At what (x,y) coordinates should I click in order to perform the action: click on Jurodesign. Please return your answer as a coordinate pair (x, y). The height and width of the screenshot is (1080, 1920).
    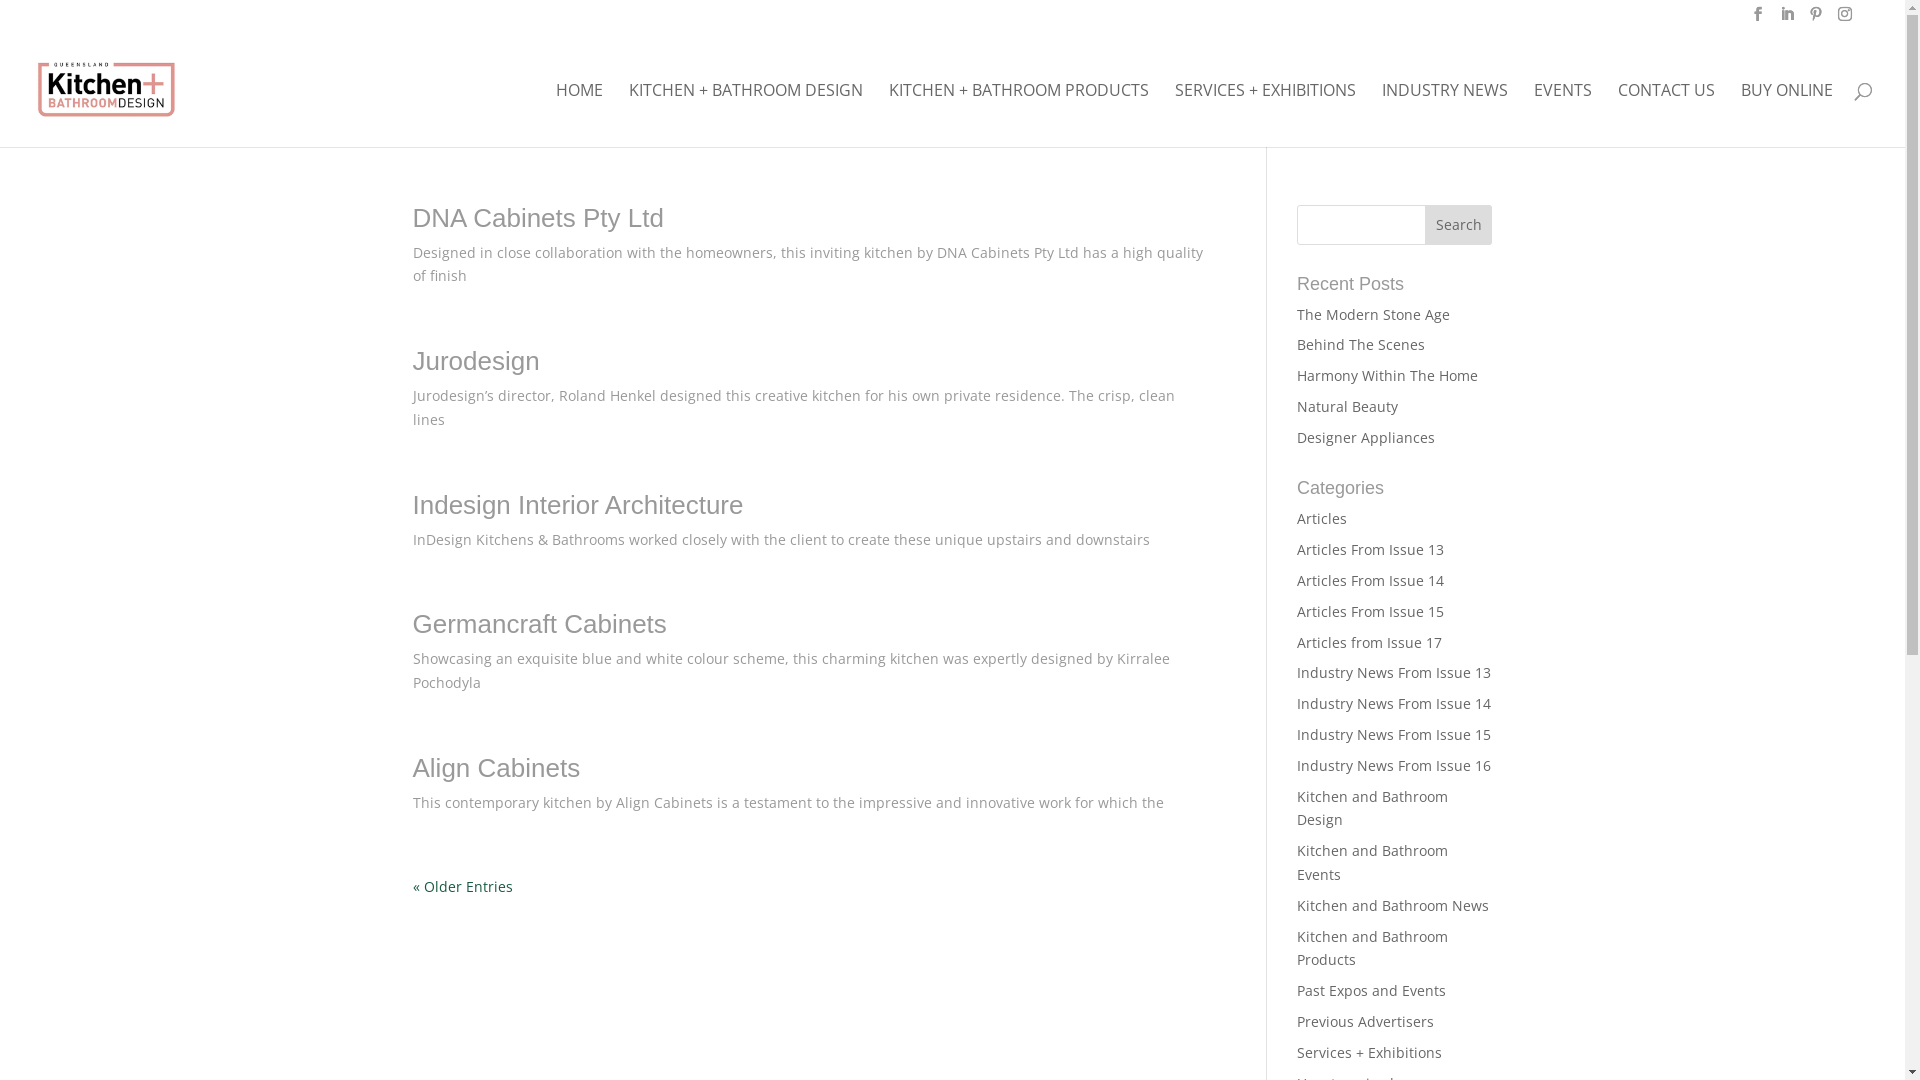
    Looking at the image, I should click on (476, 361).